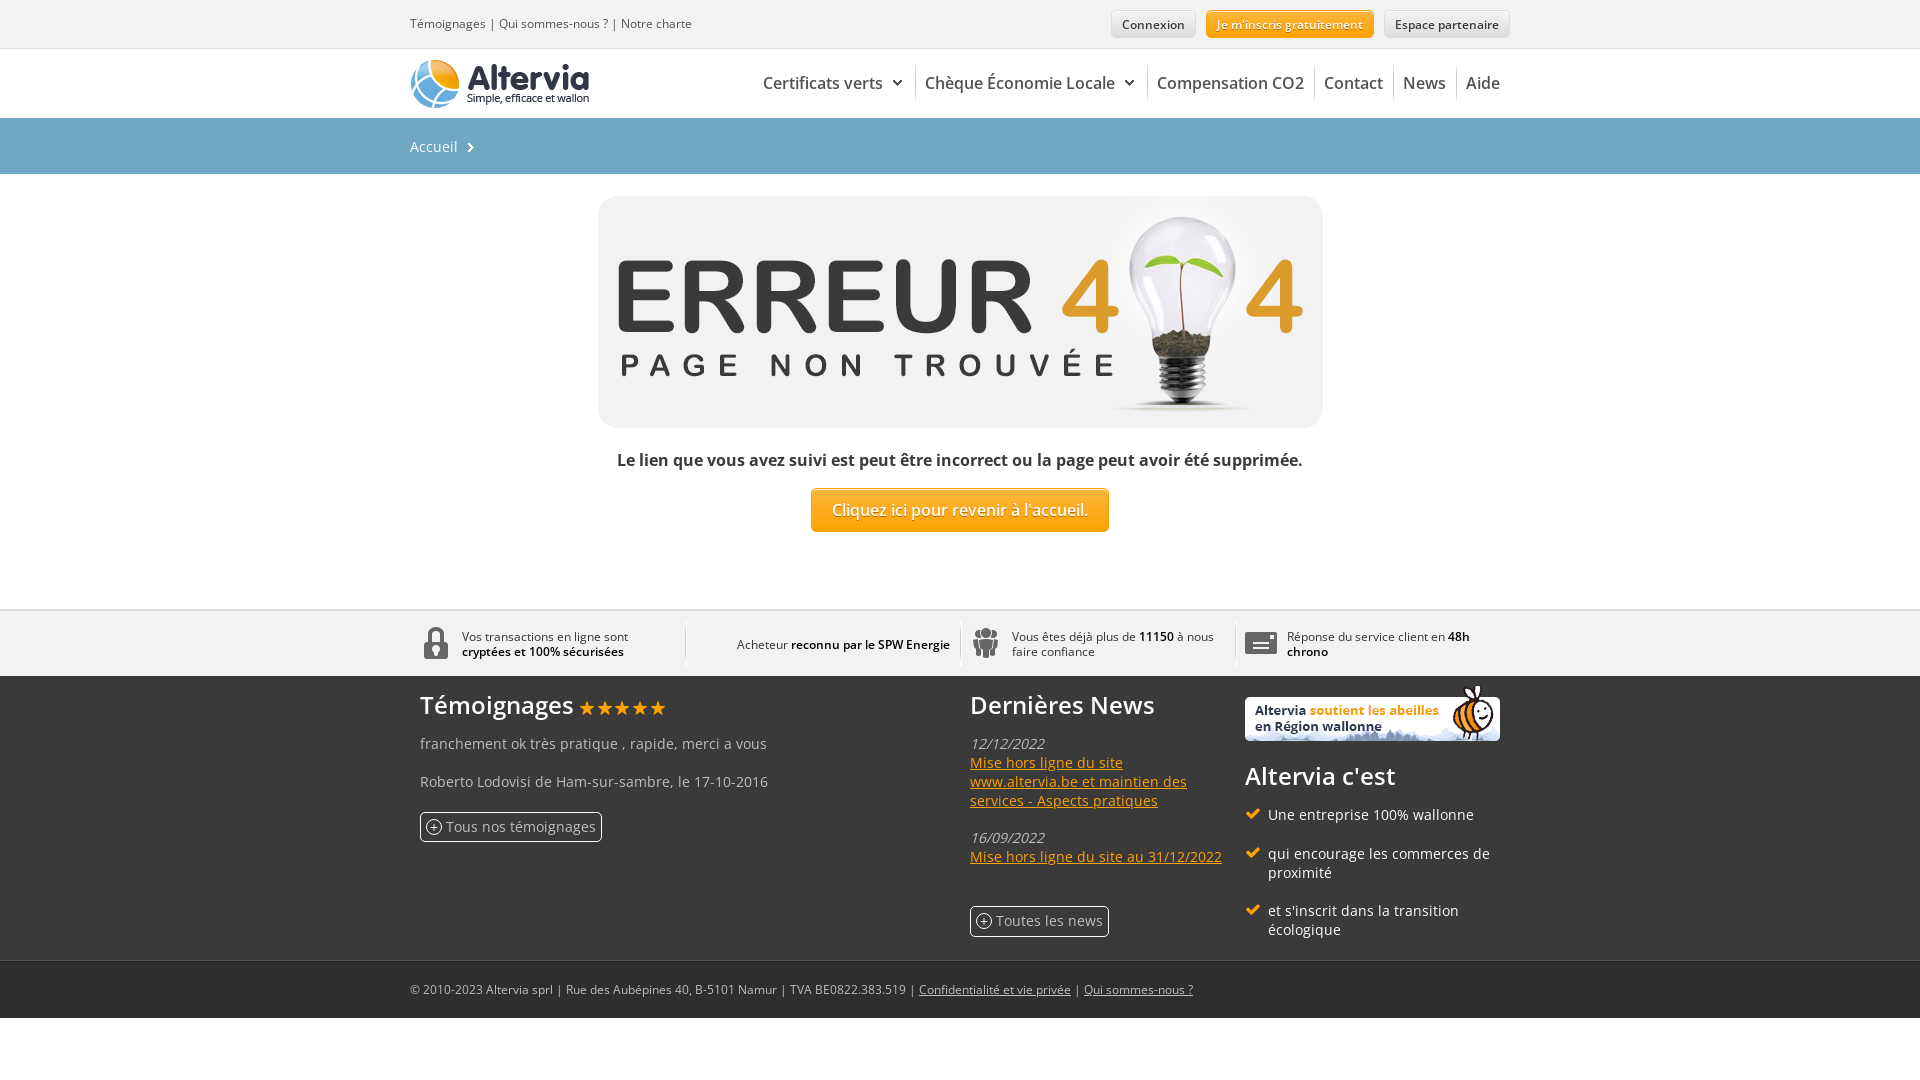 The width and height of the screenshot is (1920, 1080). Describe the element at coordinates (1096, 856) in the screenshot. I see `Mise hors ligne du site au 31/12/2022` at that location.